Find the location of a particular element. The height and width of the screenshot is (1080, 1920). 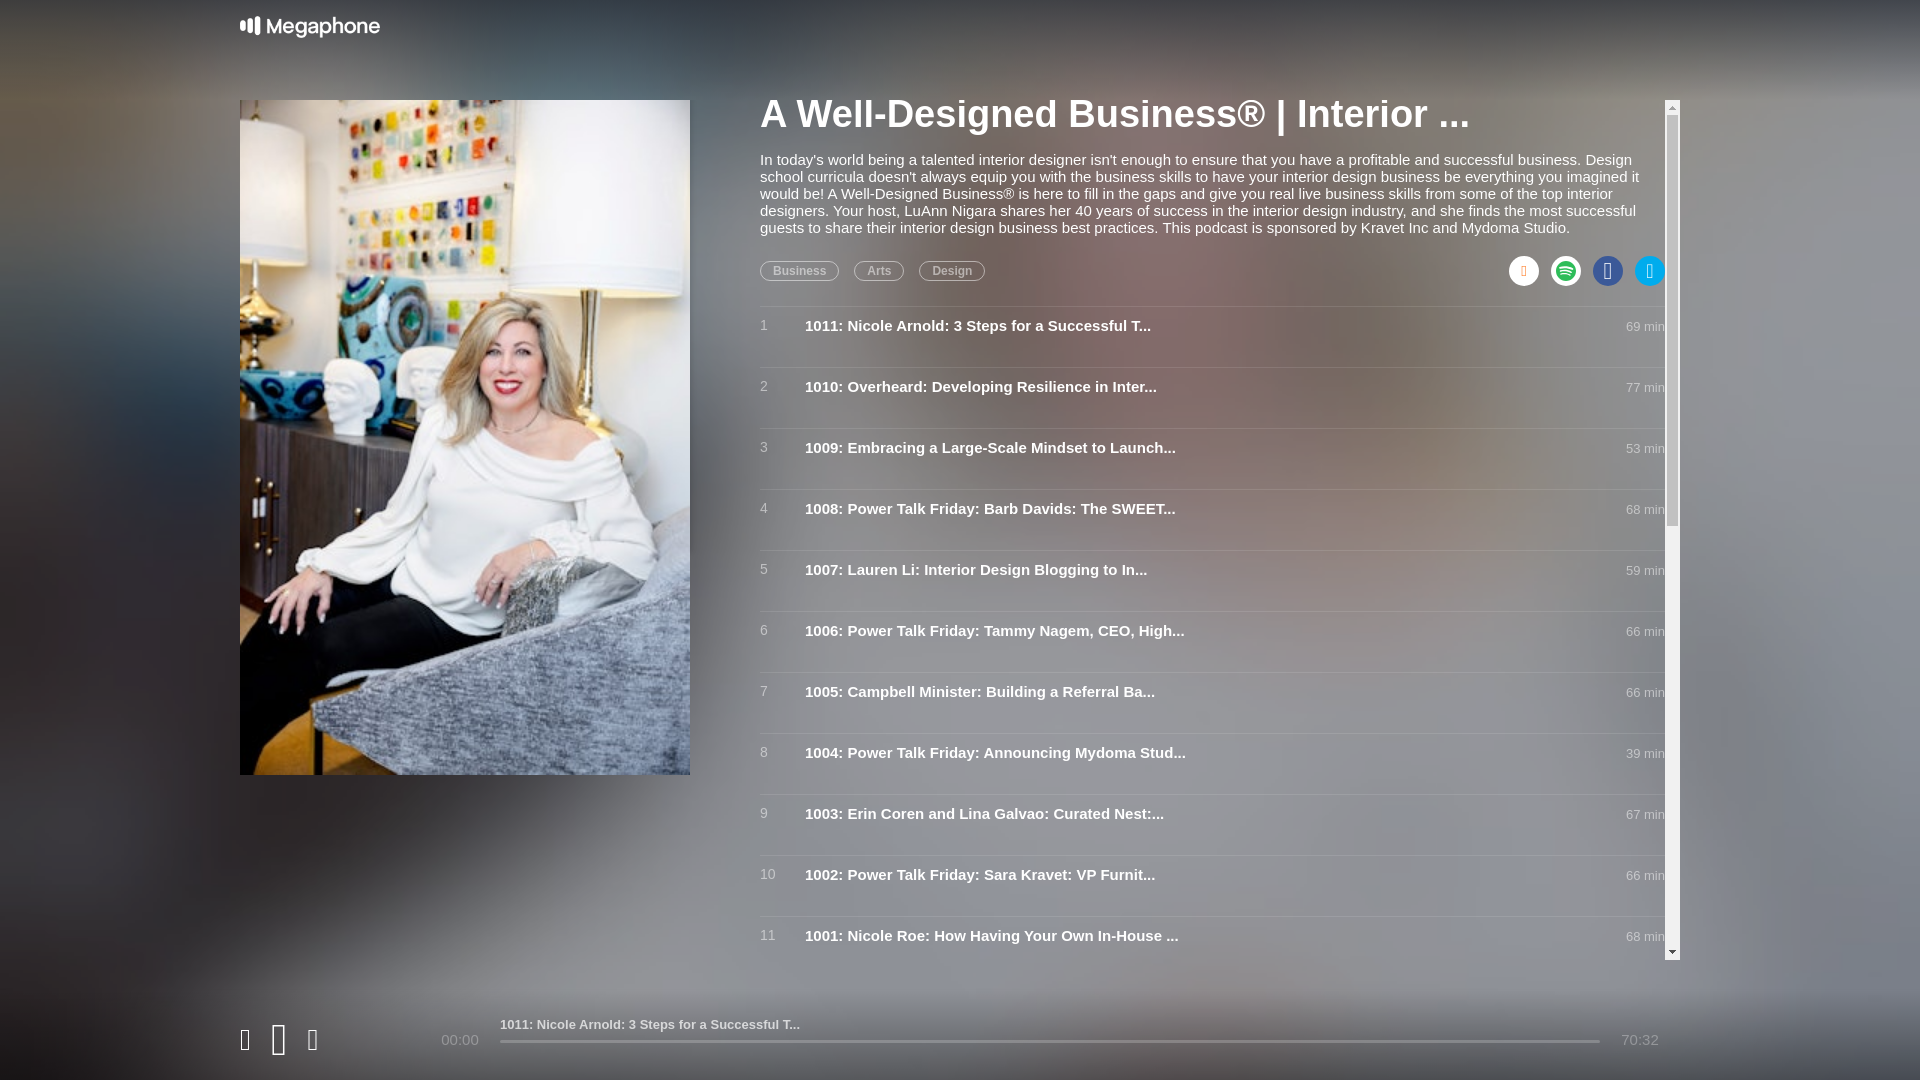

Share via Facebook is located at coordinates (1614, 264).